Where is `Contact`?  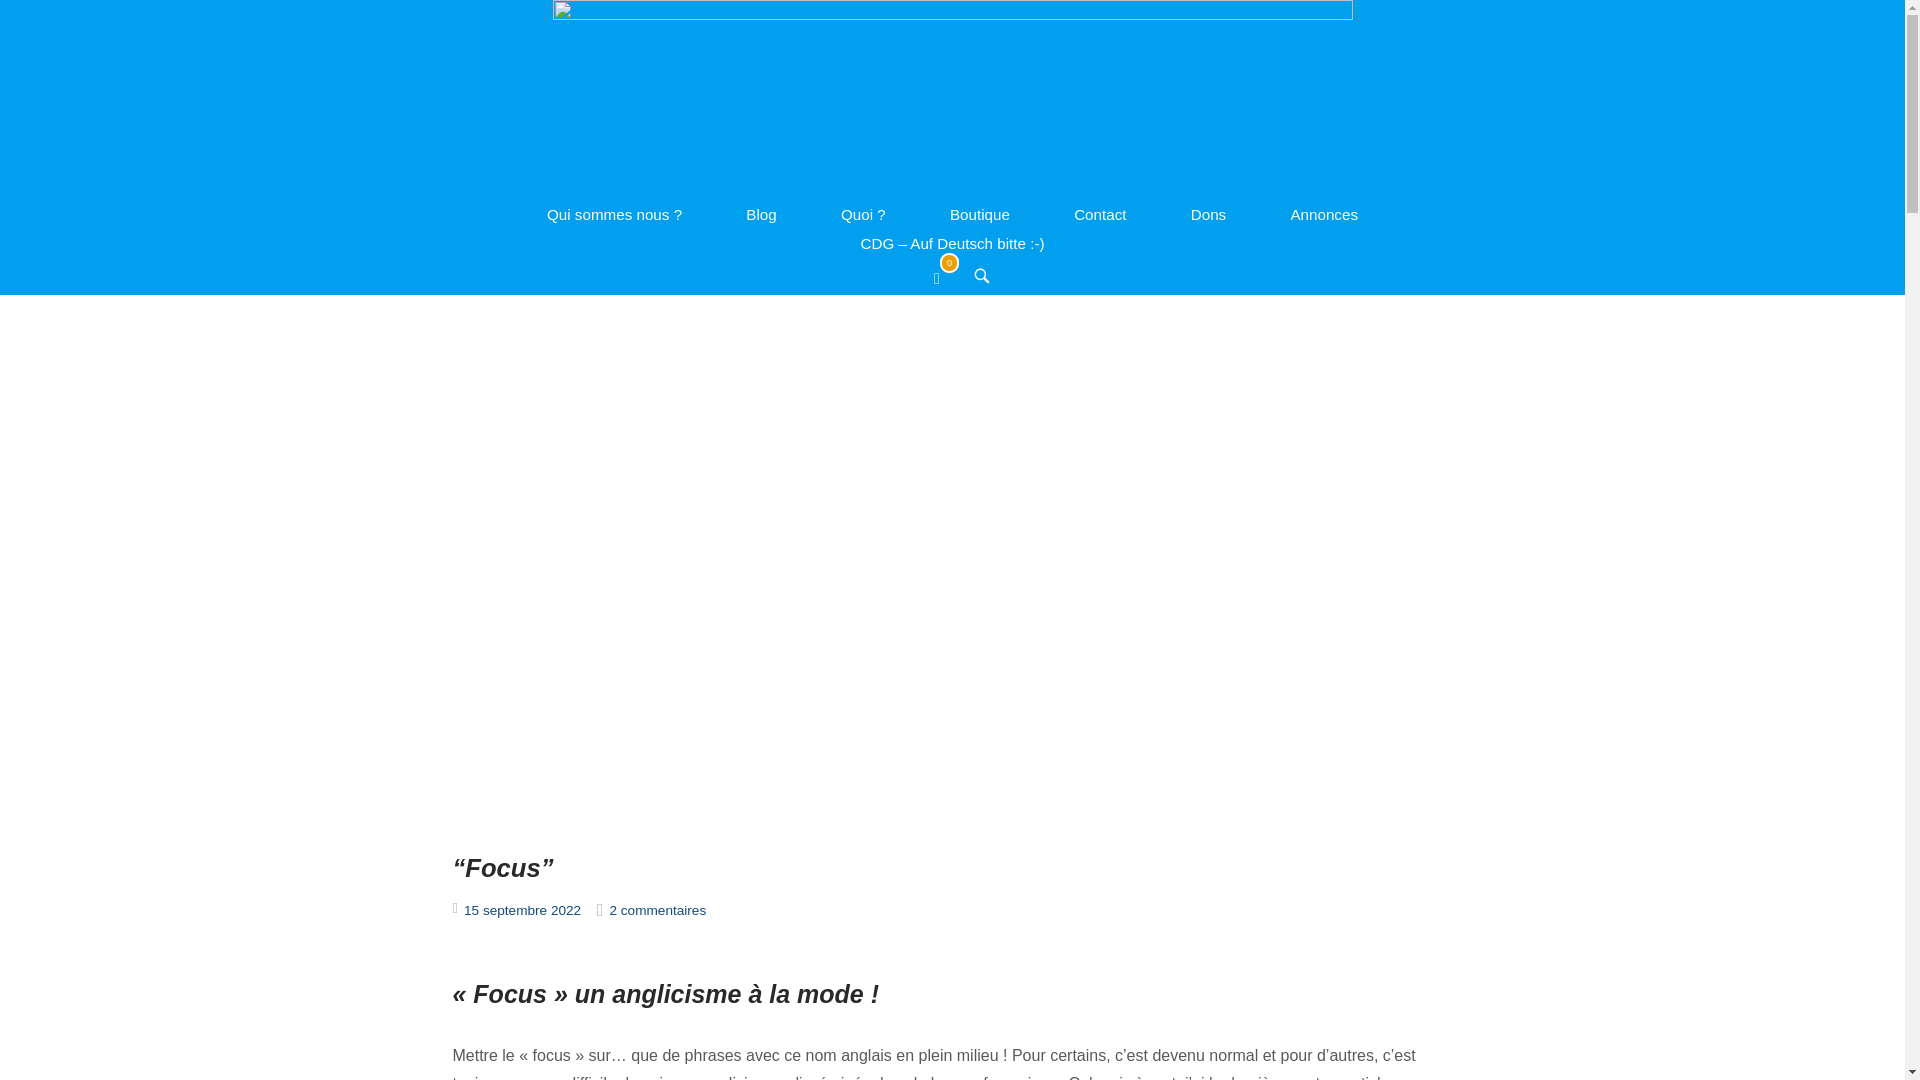
Contact is located at coordinates (1100, 214).